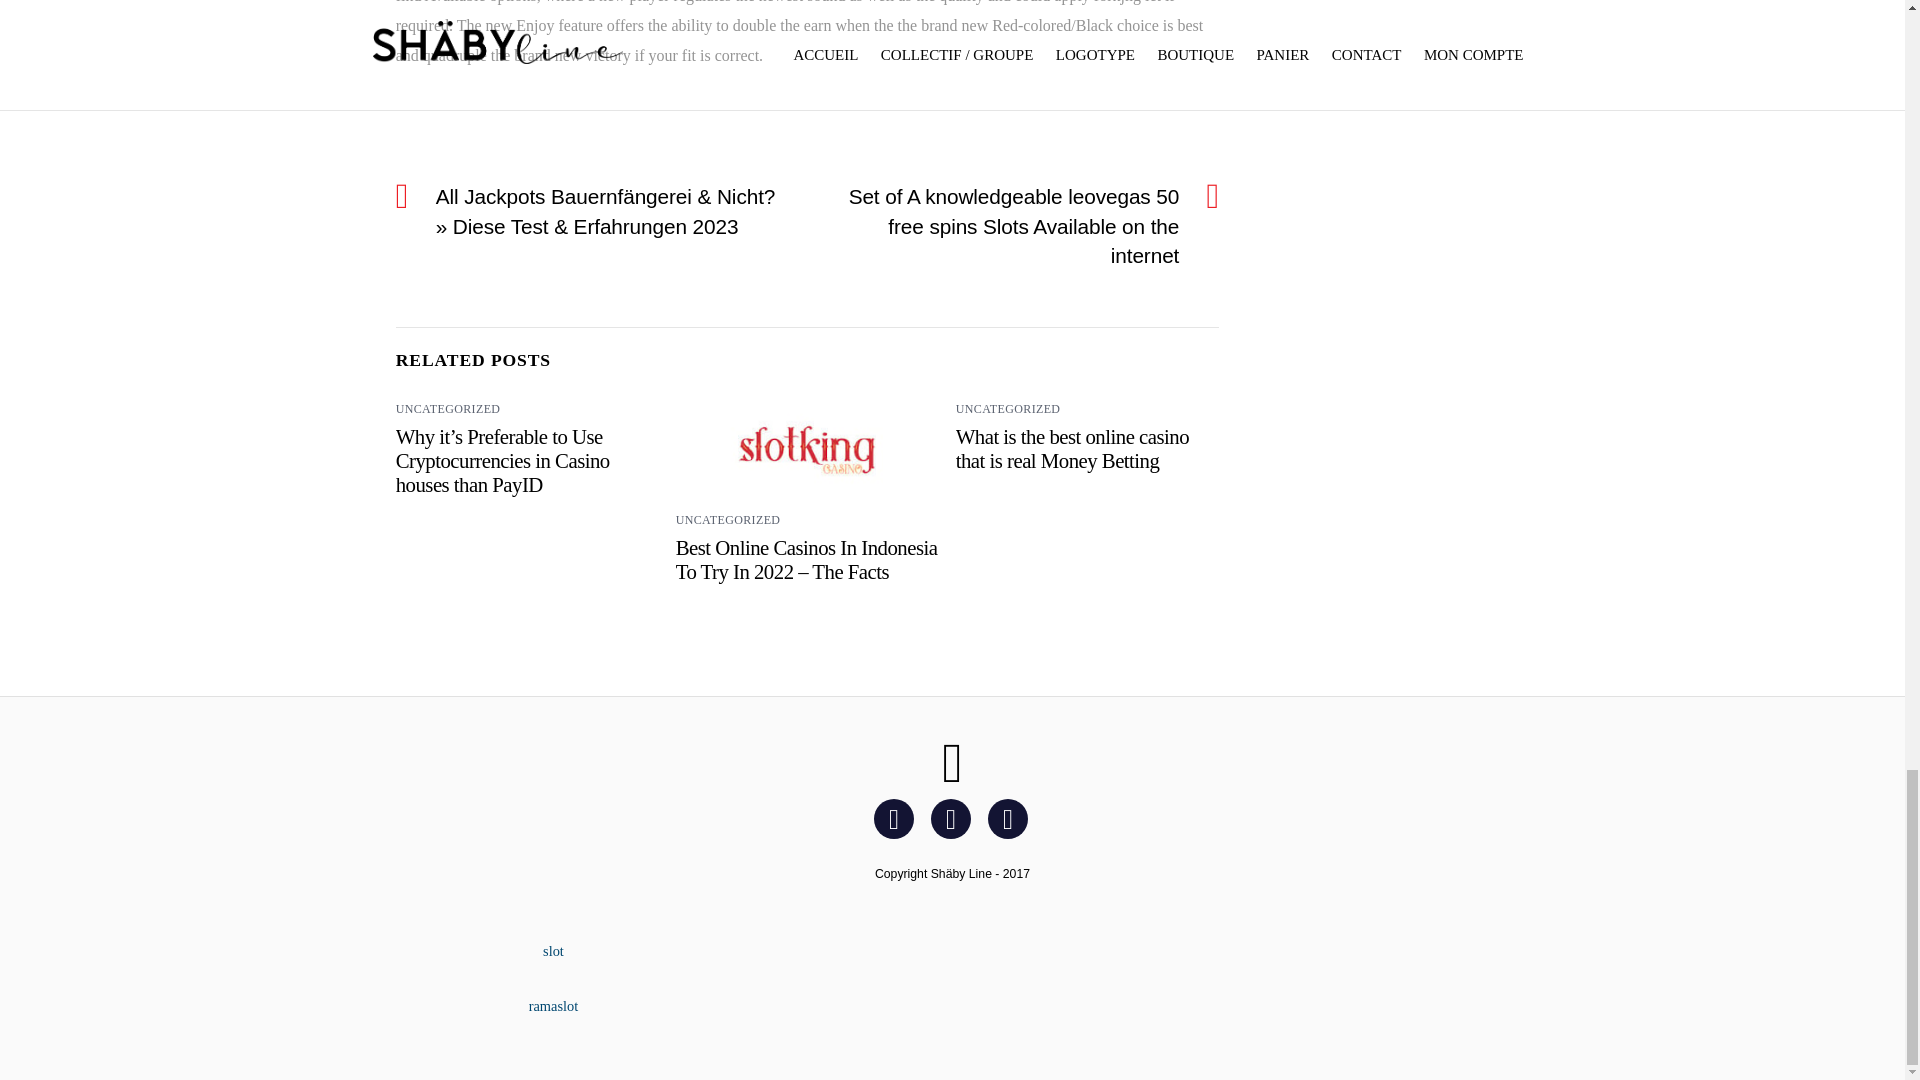 The width and height of the screenshot is (1920, 1080). I want to click on UNCATEGORIZED, so click(728, 520).